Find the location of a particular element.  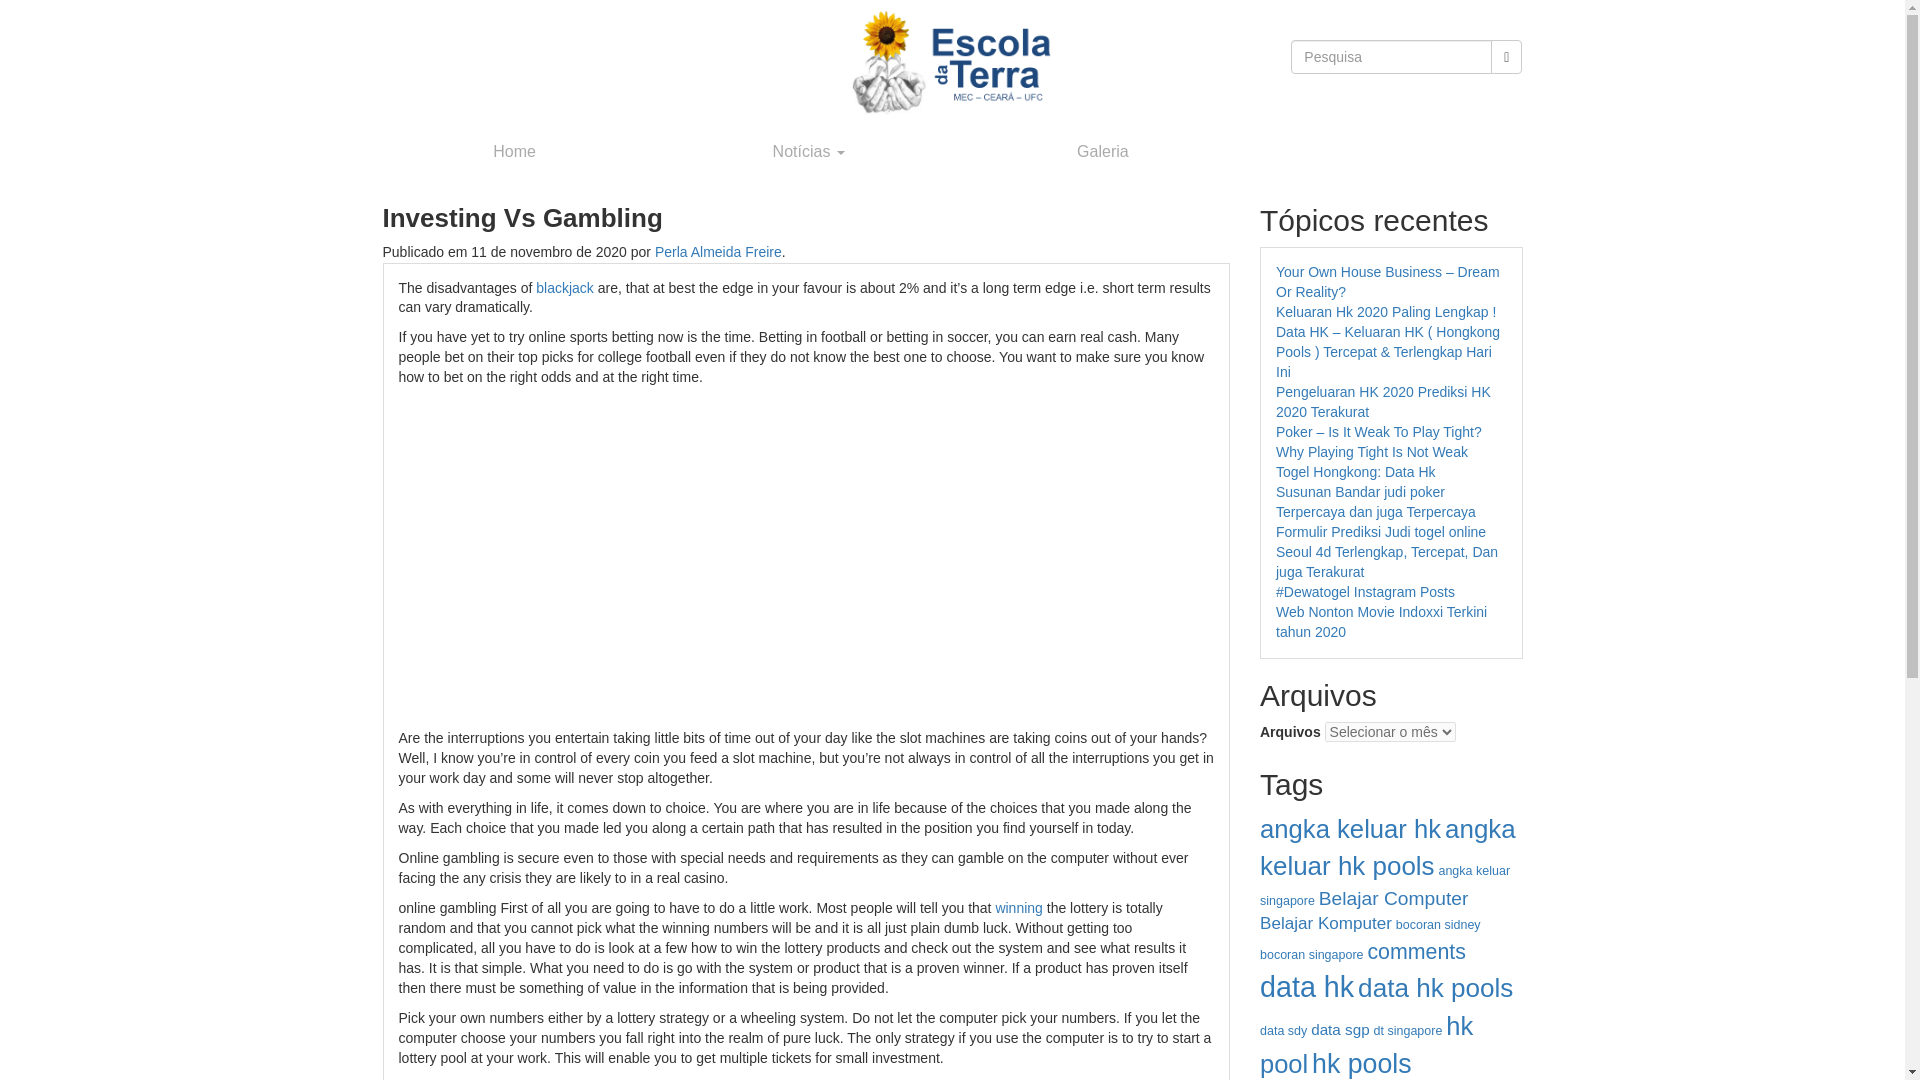

angka keluar hk is located at coordinates (1350, 829).